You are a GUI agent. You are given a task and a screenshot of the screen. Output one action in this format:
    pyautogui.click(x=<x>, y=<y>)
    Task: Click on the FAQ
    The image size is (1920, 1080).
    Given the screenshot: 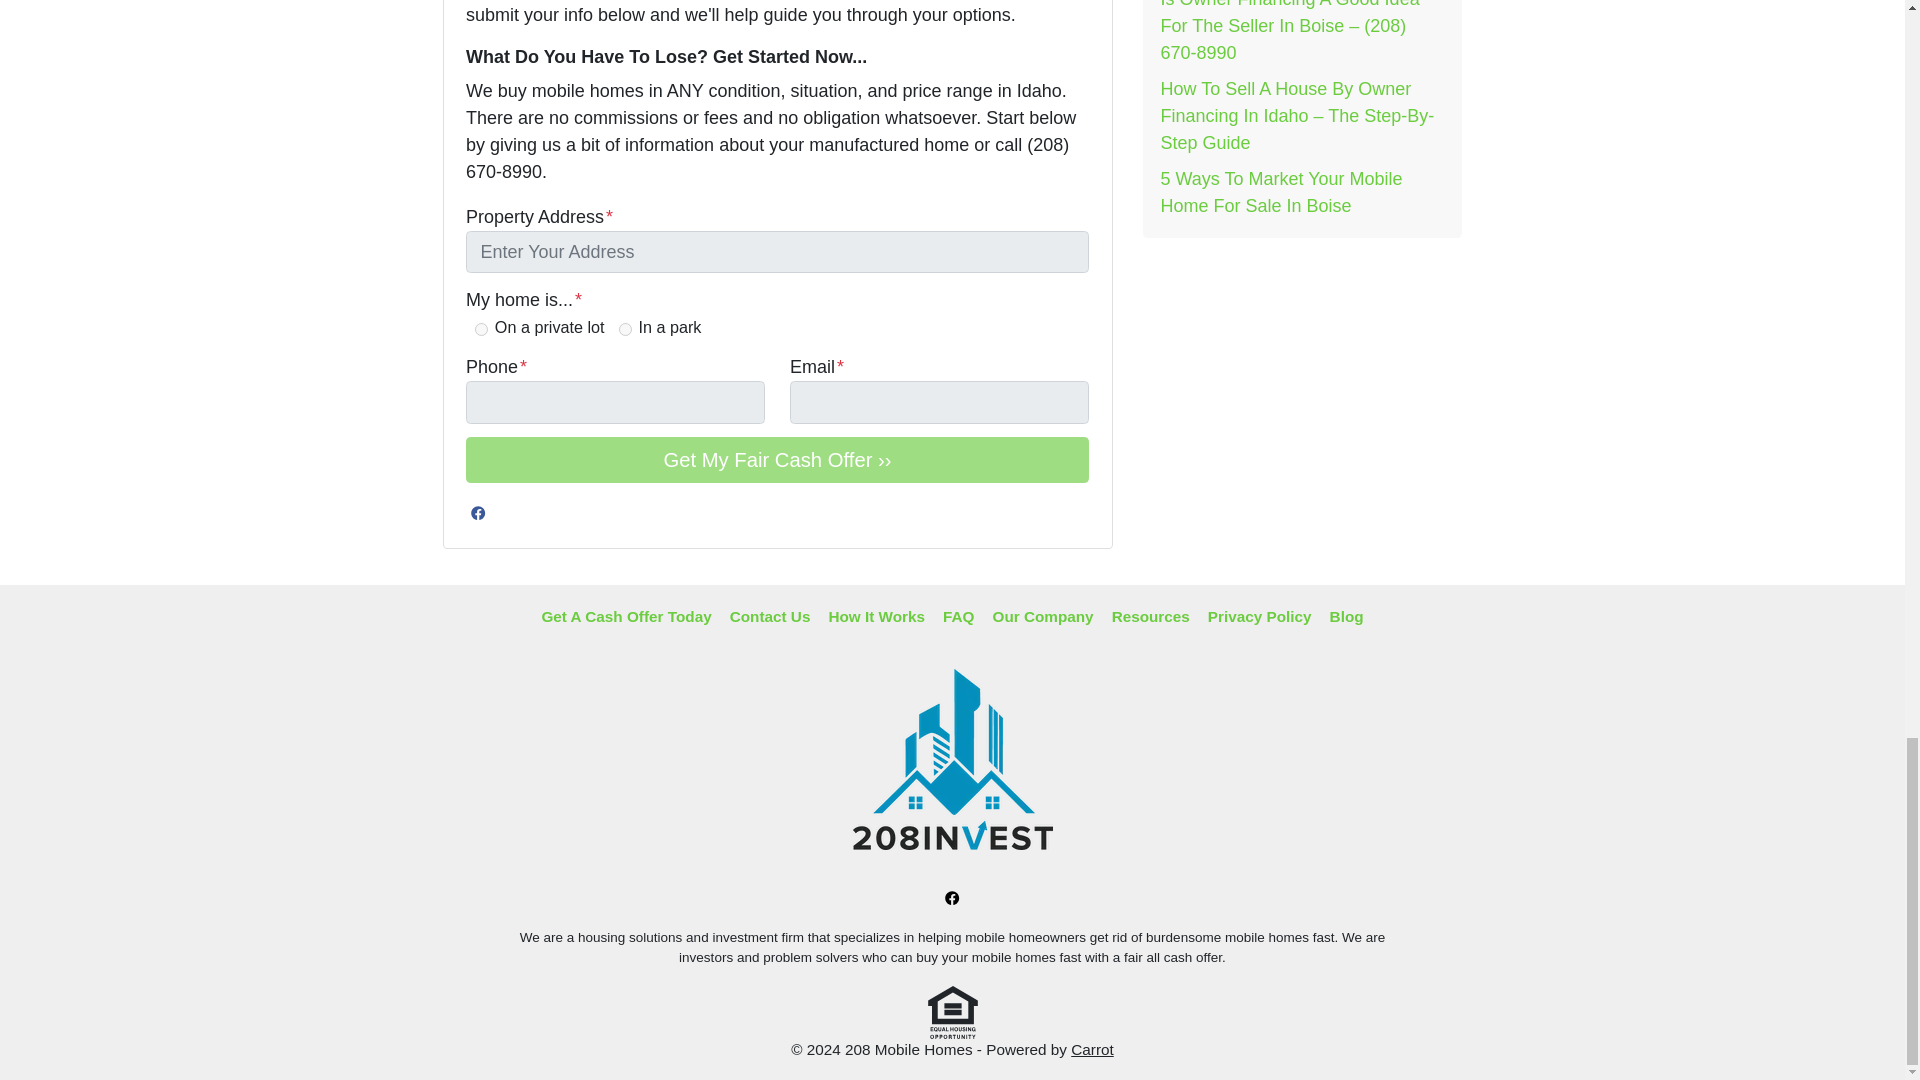 What is the action you would take?
    pyautogui.click(x=958, y=617)
    